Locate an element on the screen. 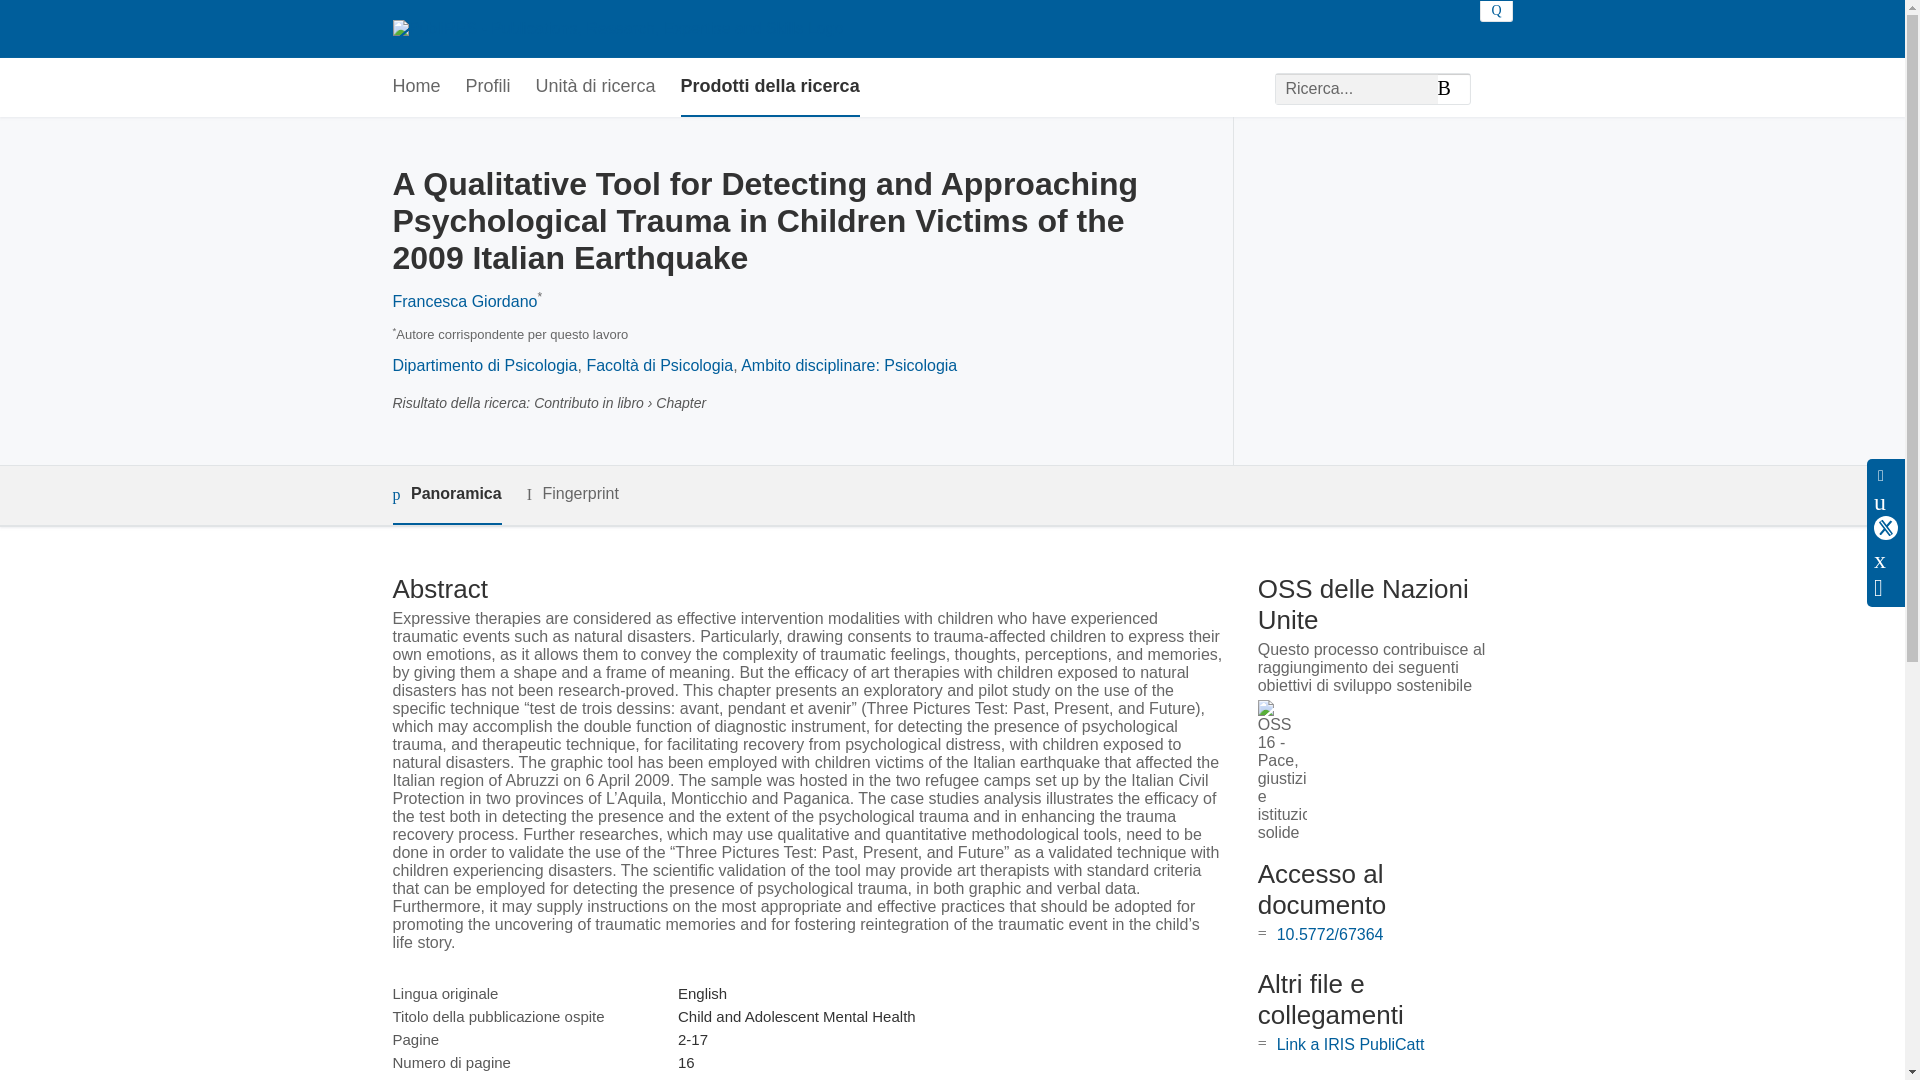  Prodotti della ricerca is located at coordinates (770, 87).